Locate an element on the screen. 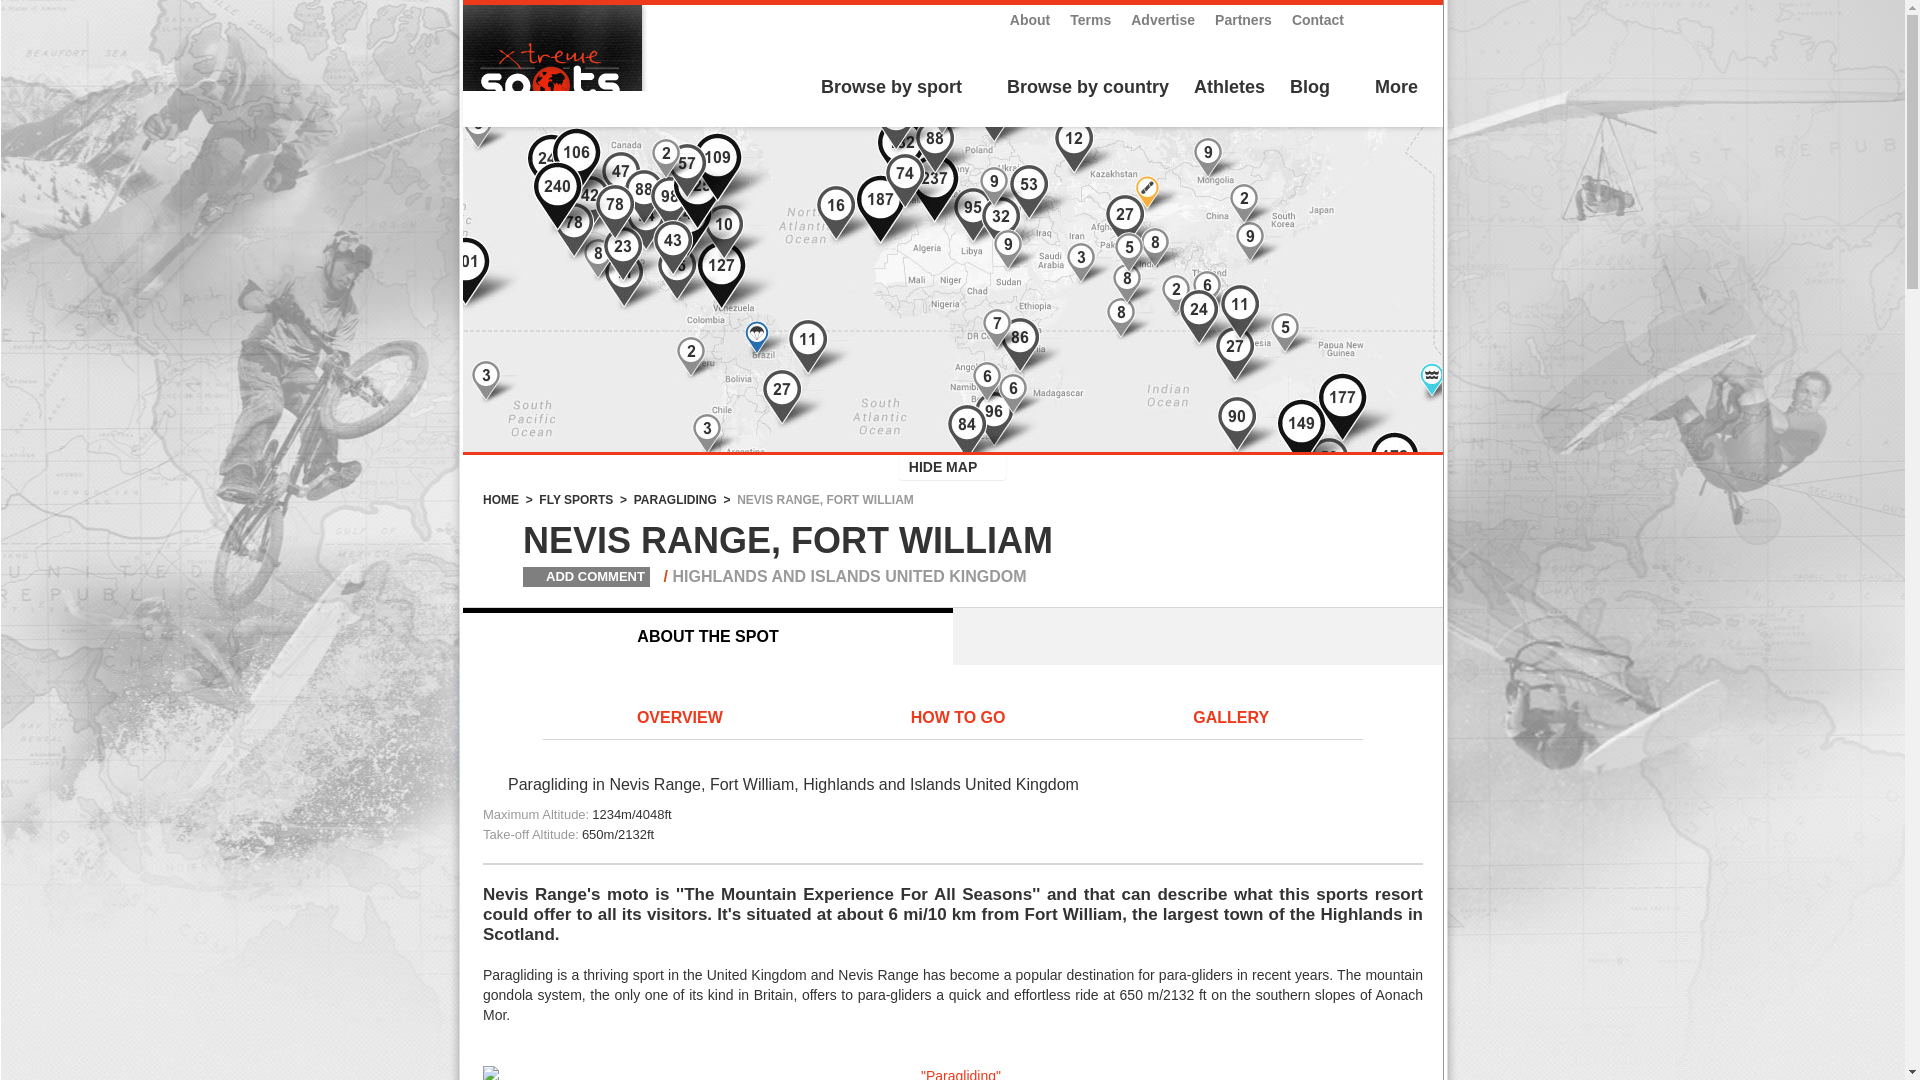 The image size is (1920, 1080). Blog is located at coordinates (1310, 89).